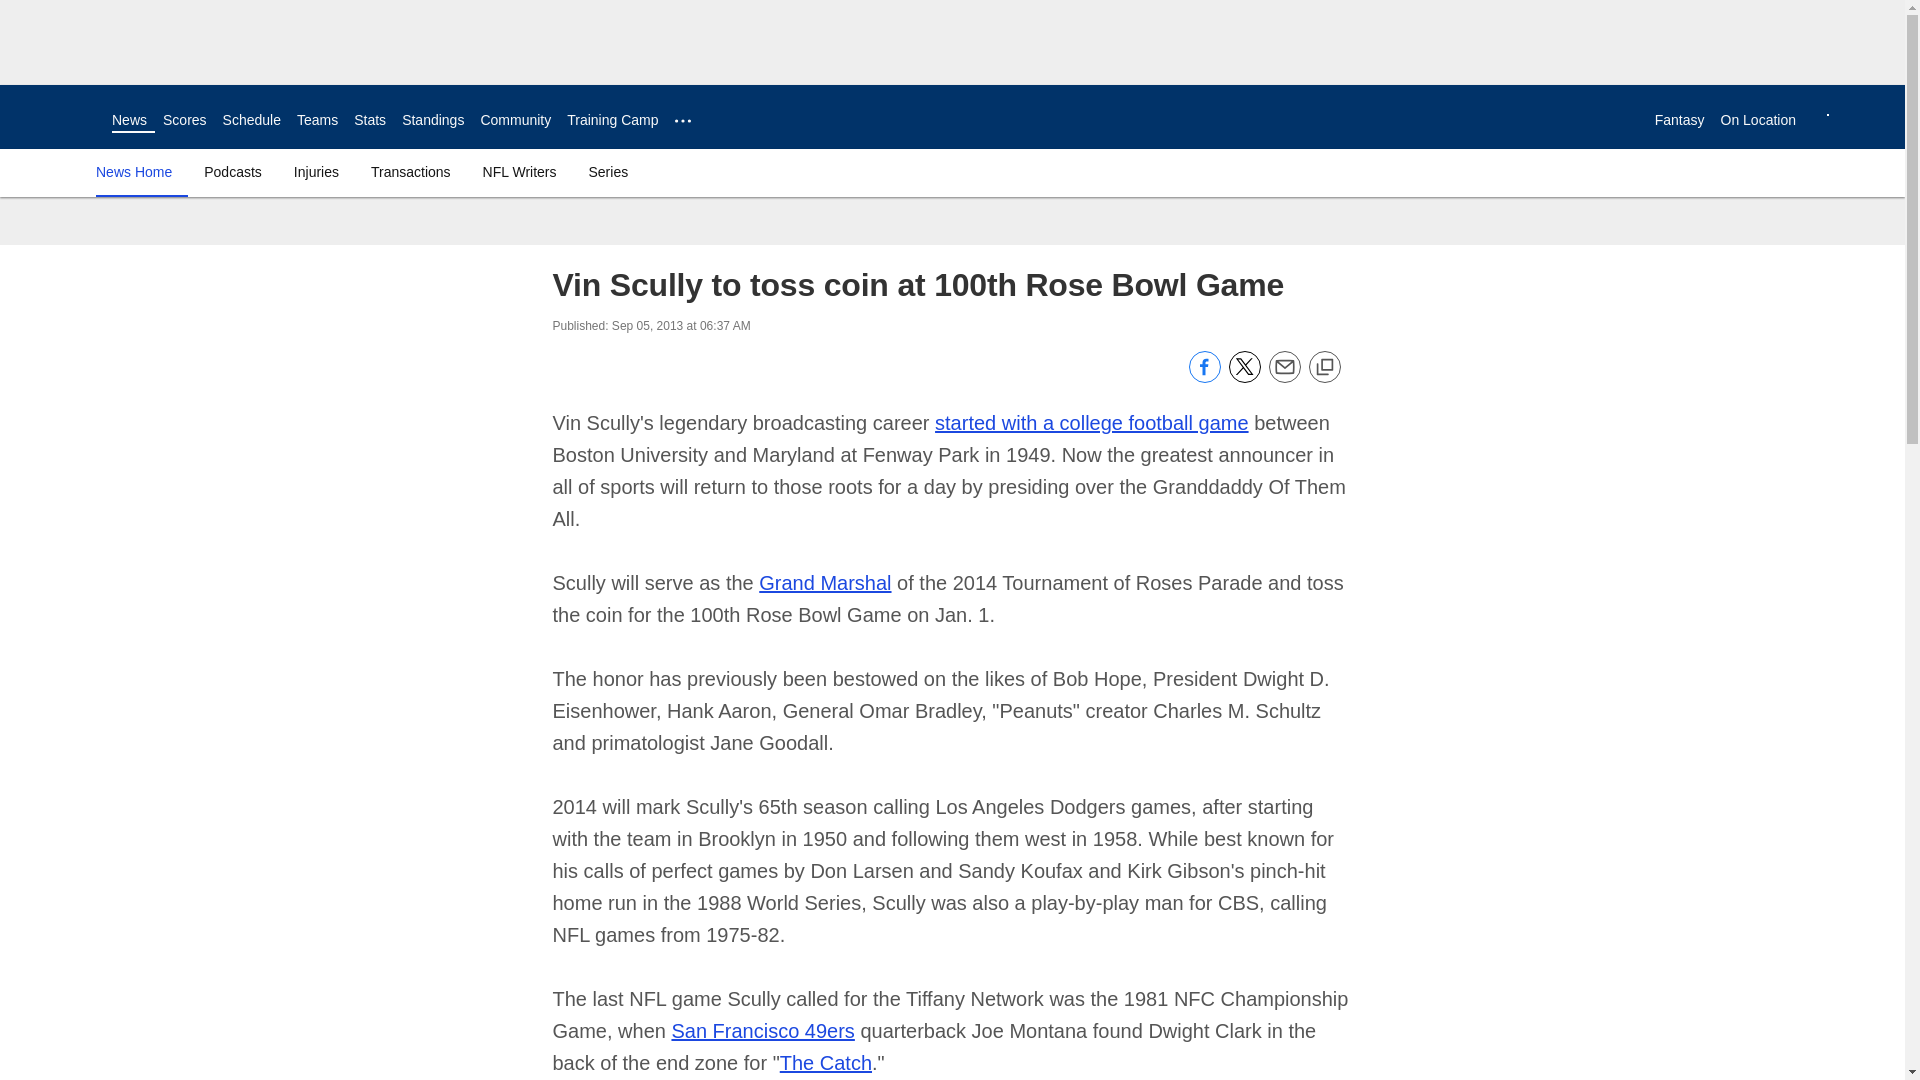 This screenshot has height=1080, width=1920. Describe the element at coordinates (317, 120) in the screenshot. I see `Teams` at that location.